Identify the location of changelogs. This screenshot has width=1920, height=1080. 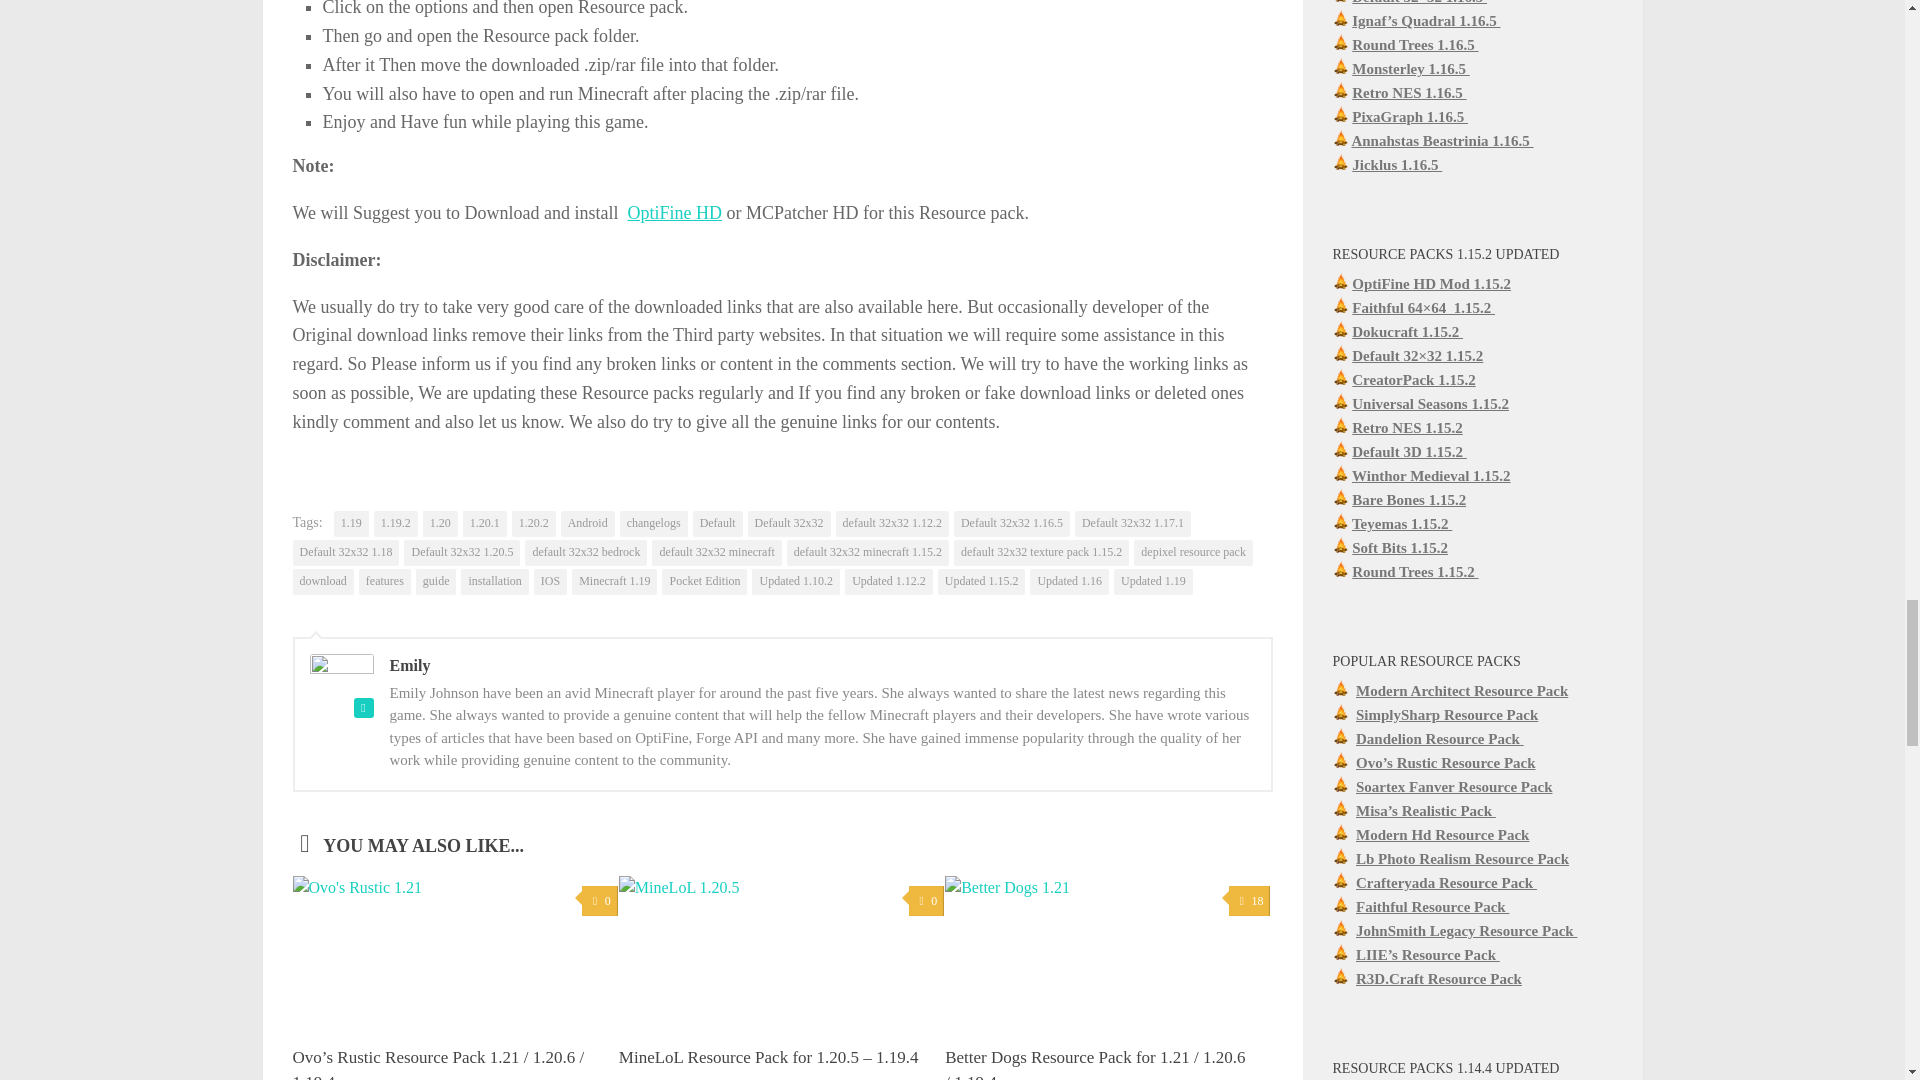
(654, 523).